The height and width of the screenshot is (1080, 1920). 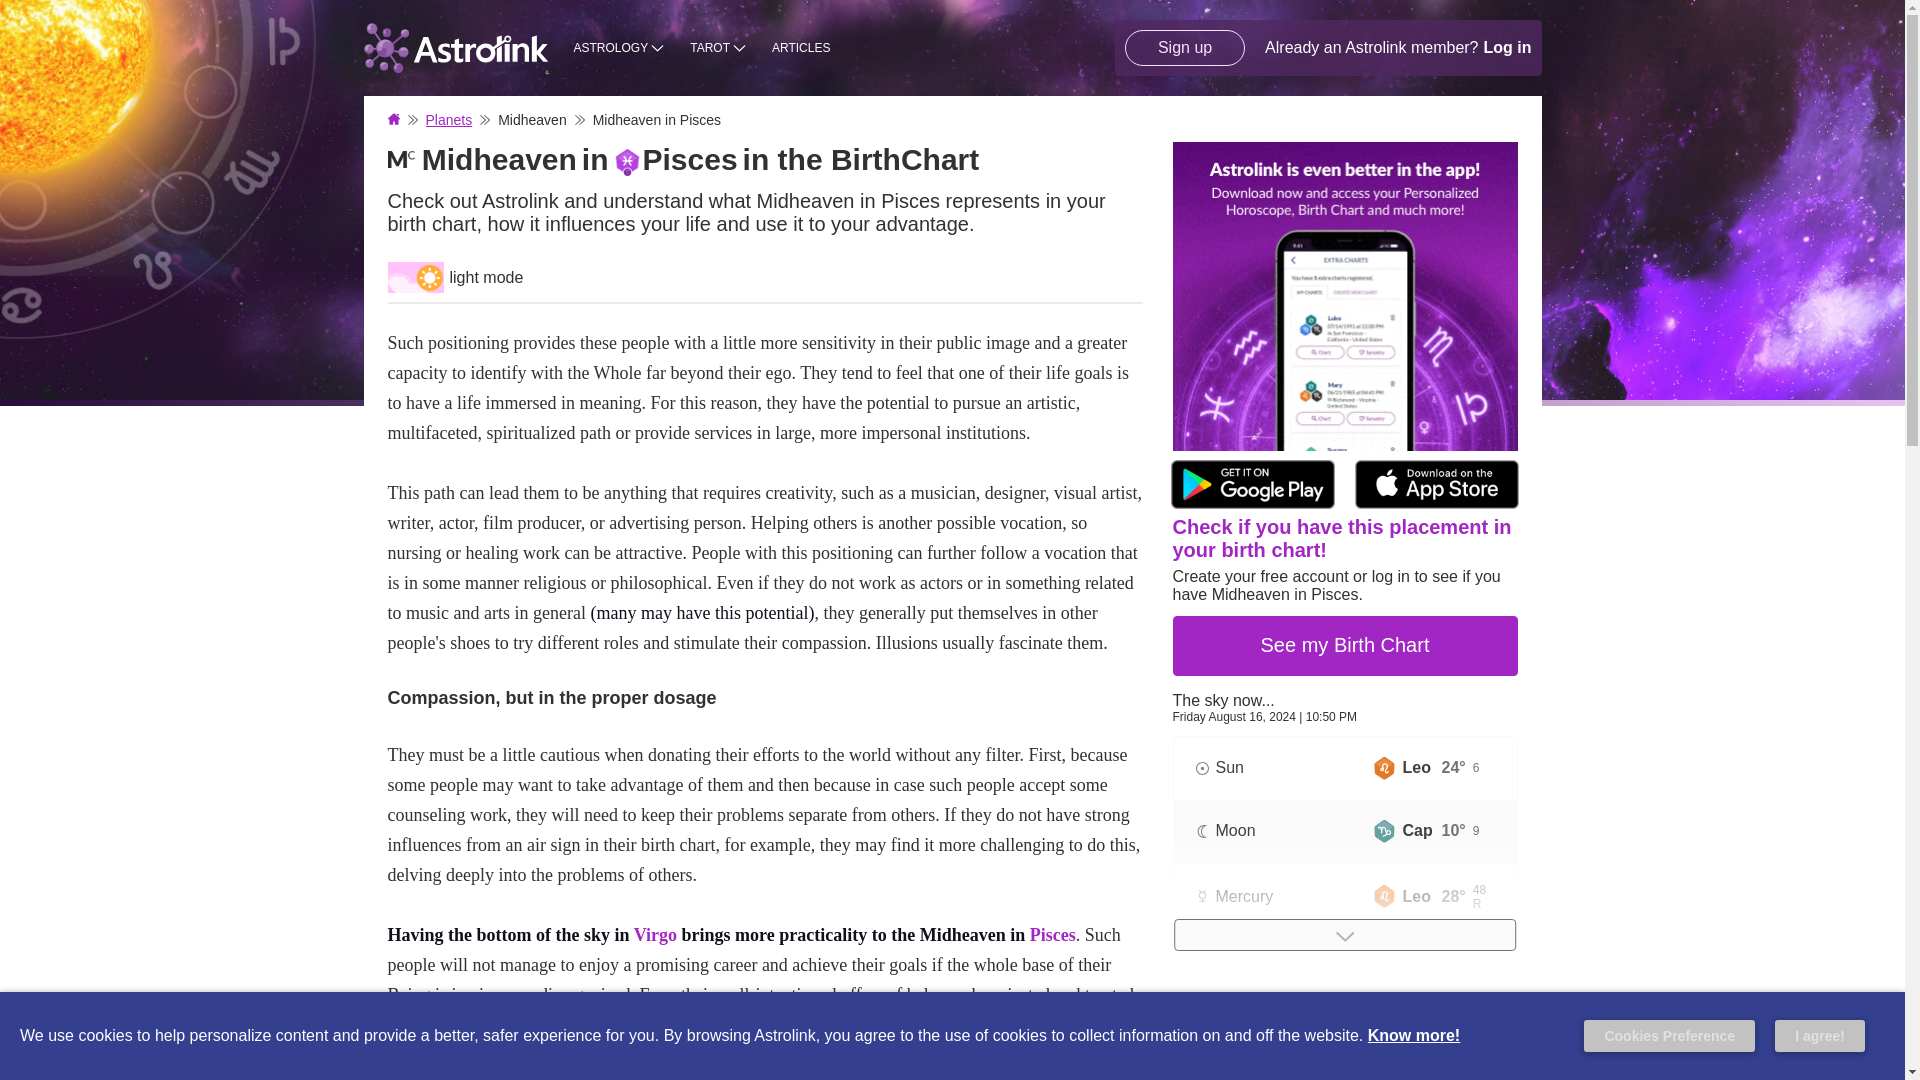 I want to click on I agree!, so click(x=1819, y=1035).